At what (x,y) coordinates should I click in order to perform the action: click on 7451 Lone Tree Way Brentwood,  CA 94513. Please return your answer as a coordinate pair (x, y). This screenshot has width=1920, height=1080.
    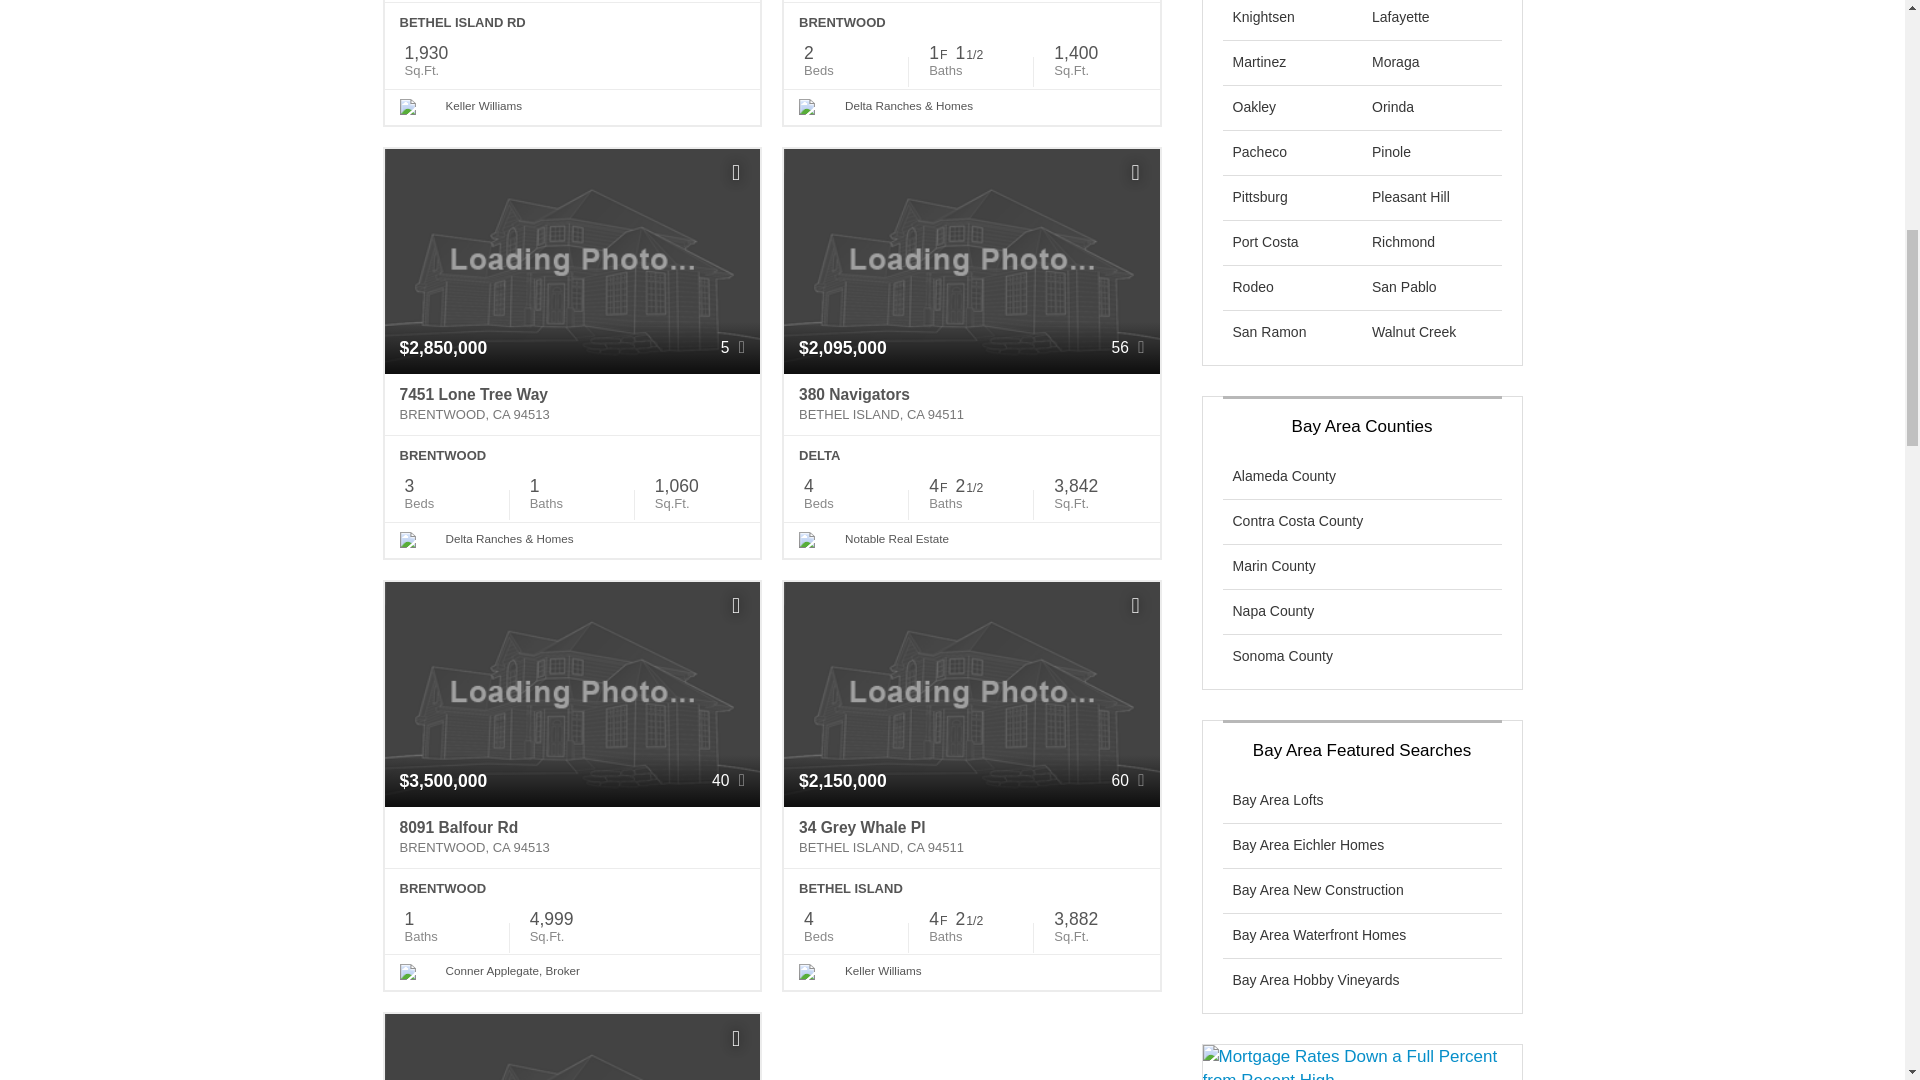
    Looking at the image, I should click on (572, 404).